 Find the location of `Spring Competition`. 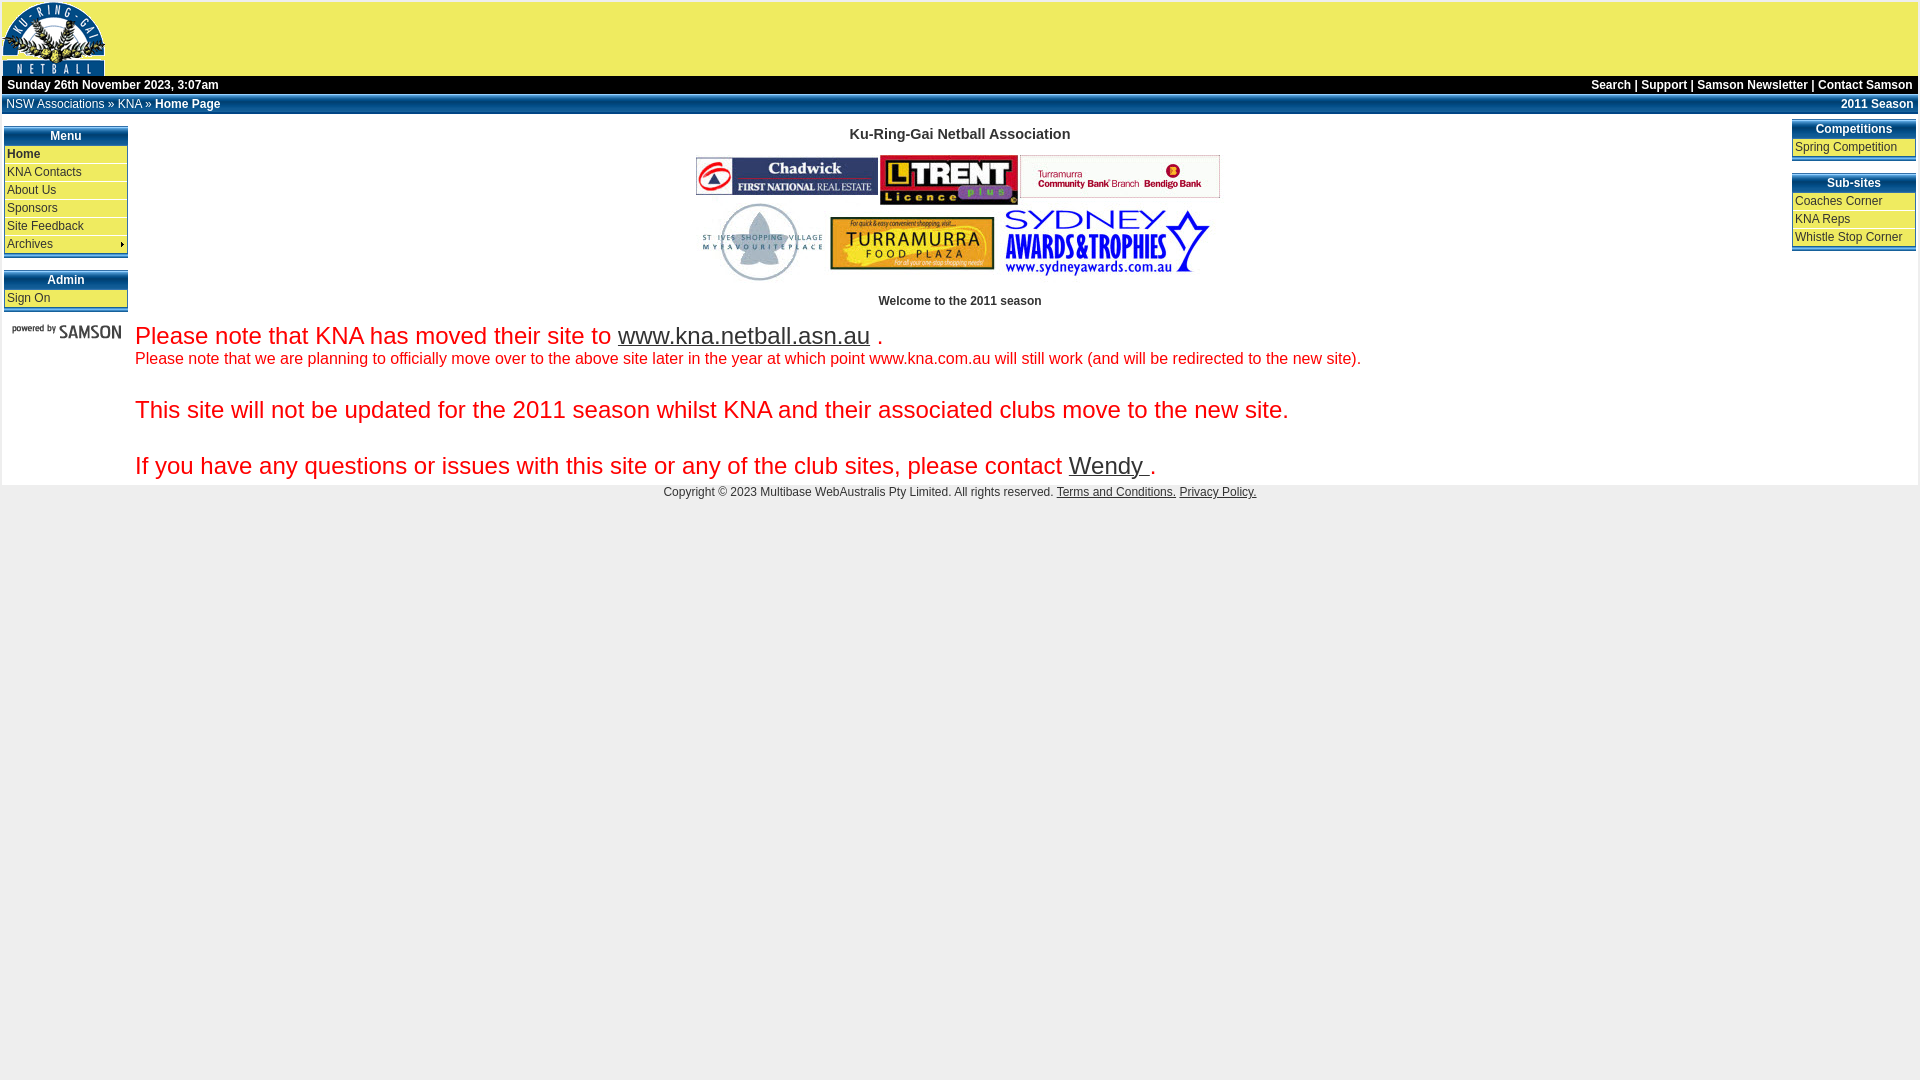

Spring Competition is located at coordinates (1854, 147).